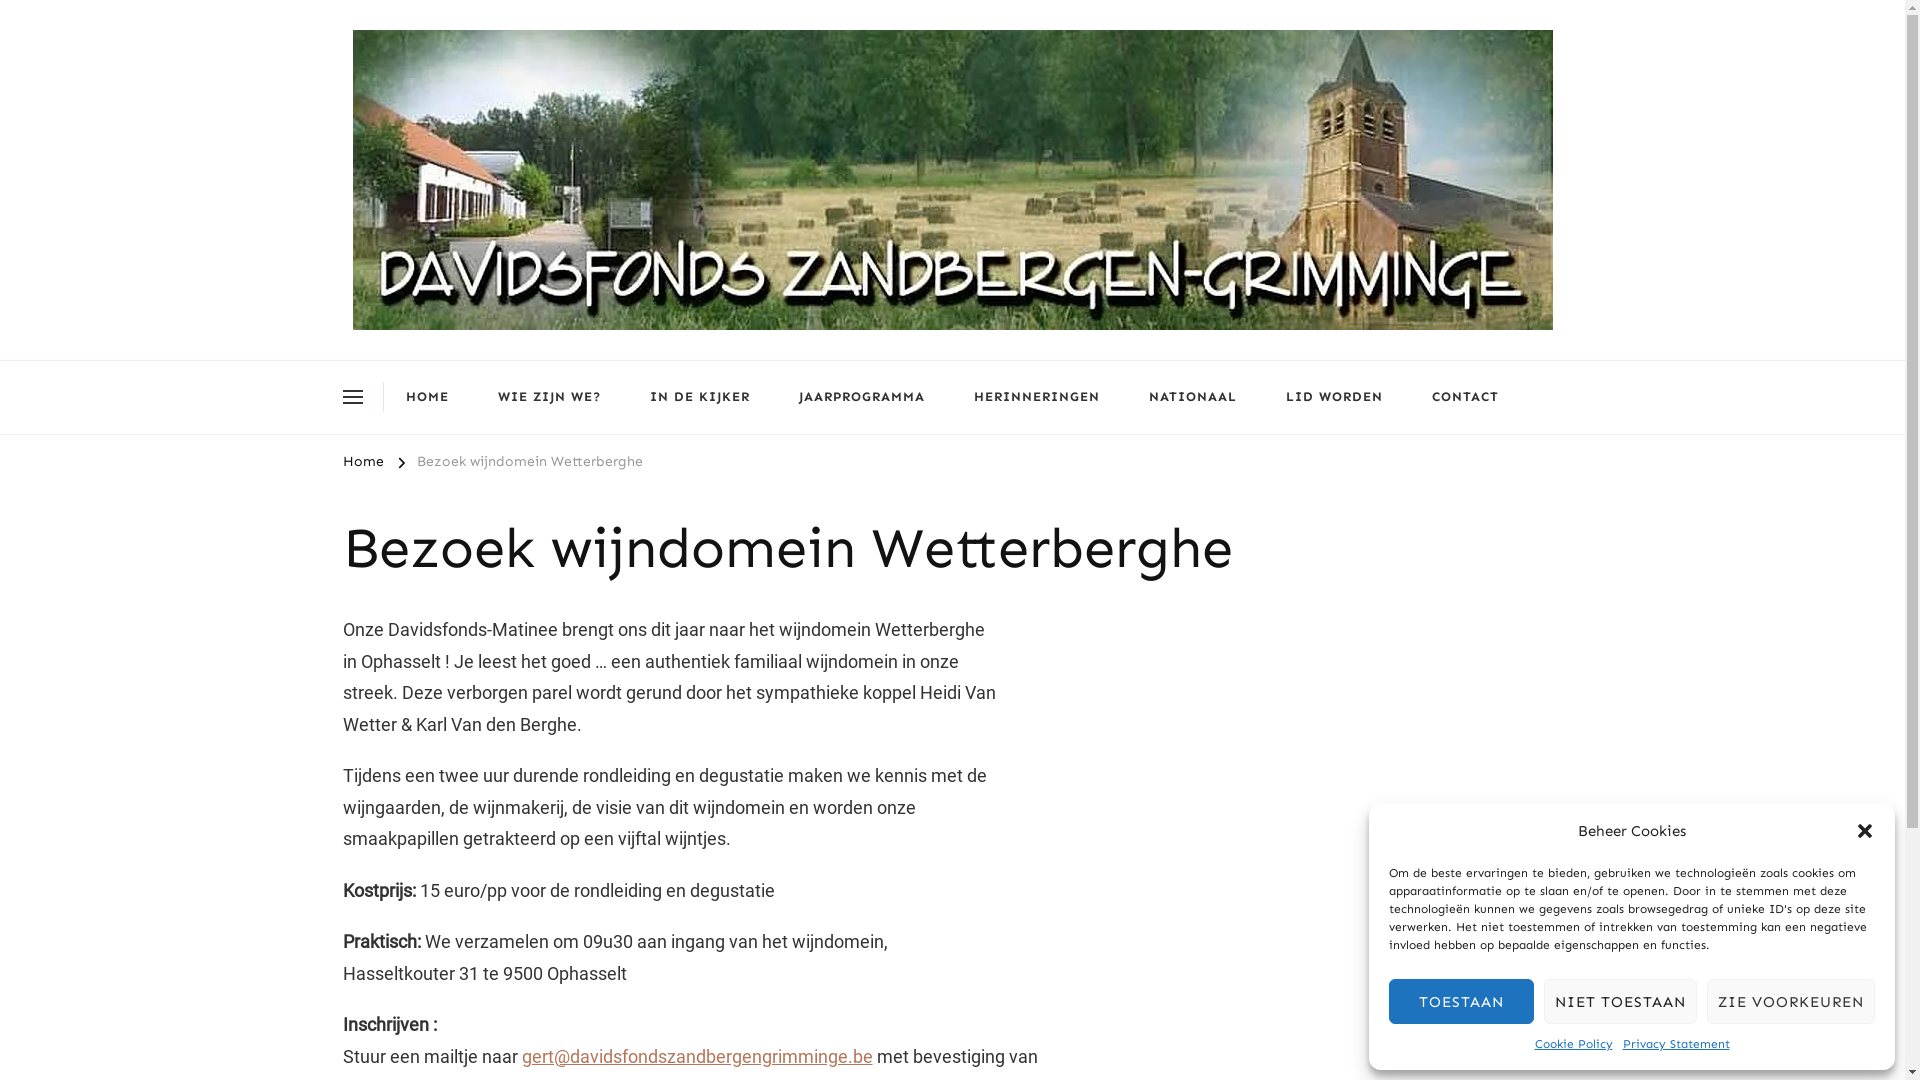  I want to click on Bezoek wijndomein Wetterberghe, so click(529, 465).